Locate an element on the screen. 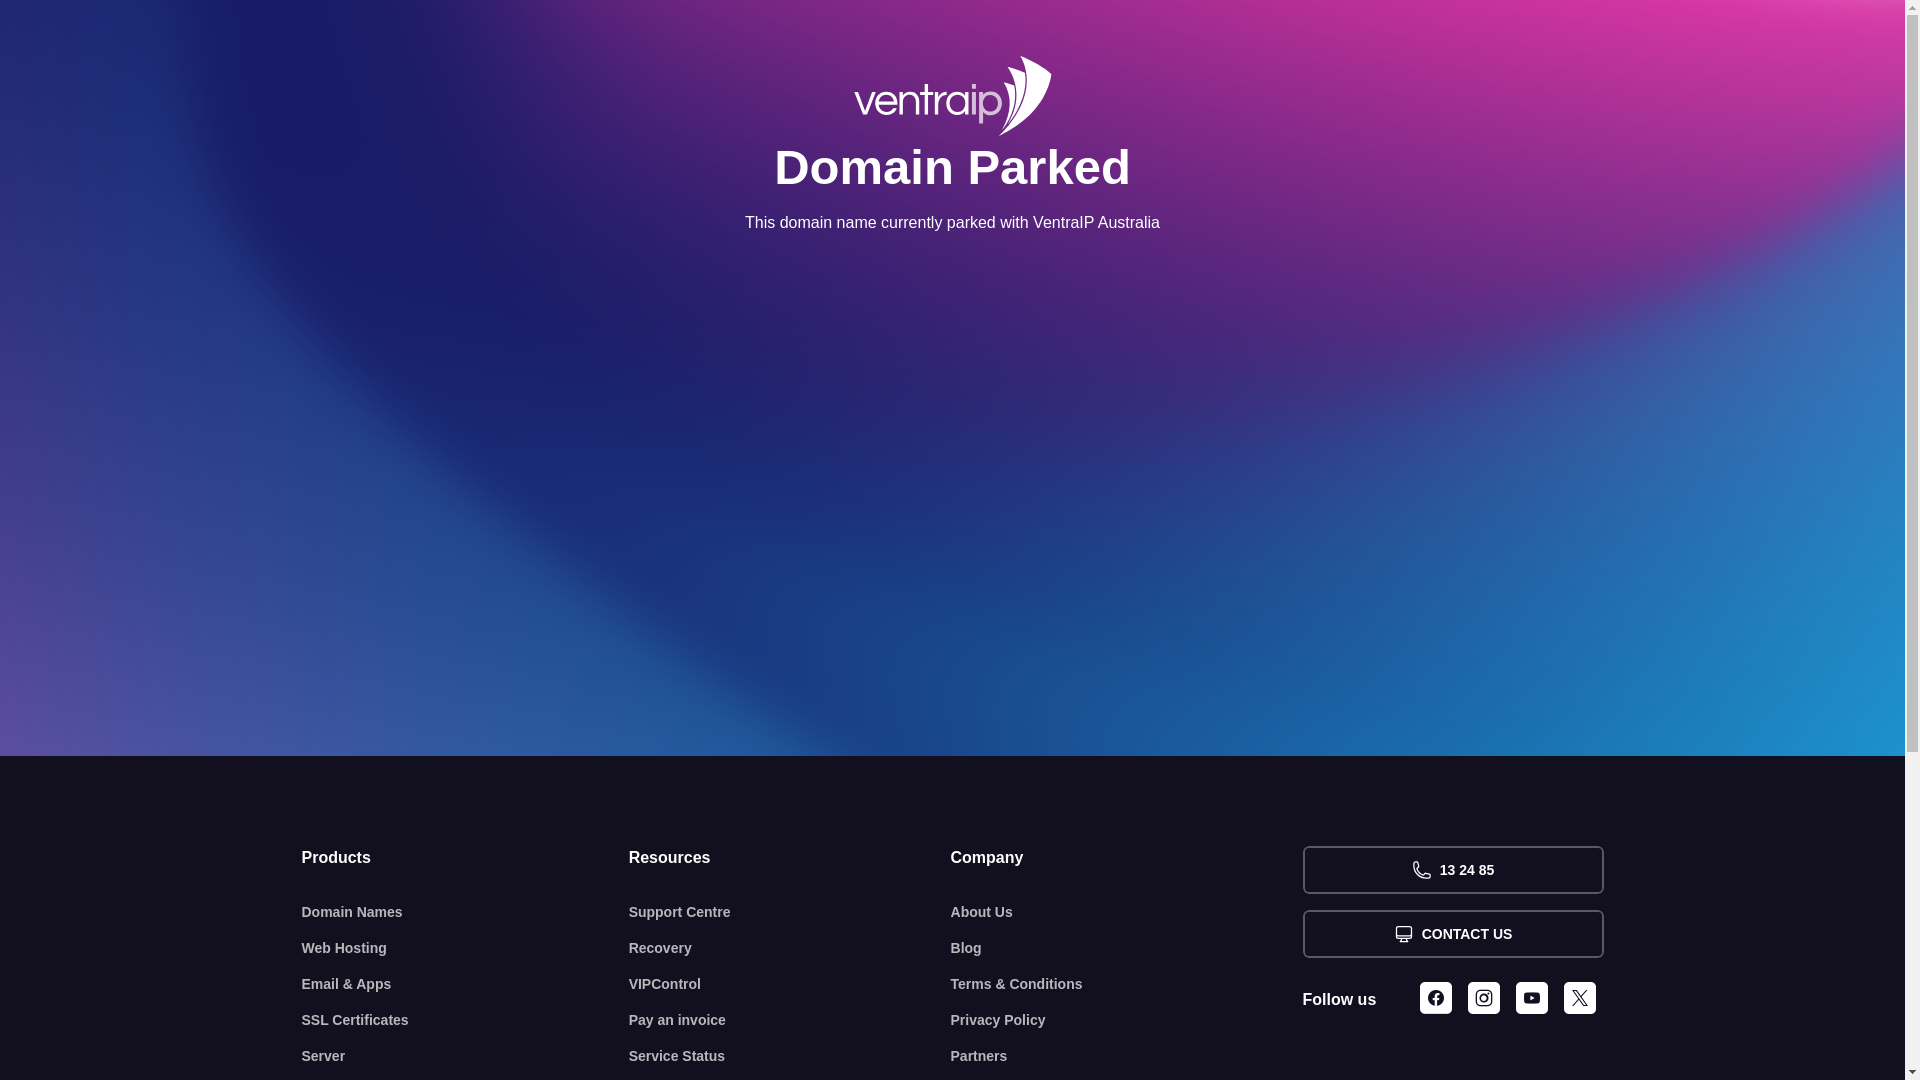  Partners is located at coordinates (1127, 1056).